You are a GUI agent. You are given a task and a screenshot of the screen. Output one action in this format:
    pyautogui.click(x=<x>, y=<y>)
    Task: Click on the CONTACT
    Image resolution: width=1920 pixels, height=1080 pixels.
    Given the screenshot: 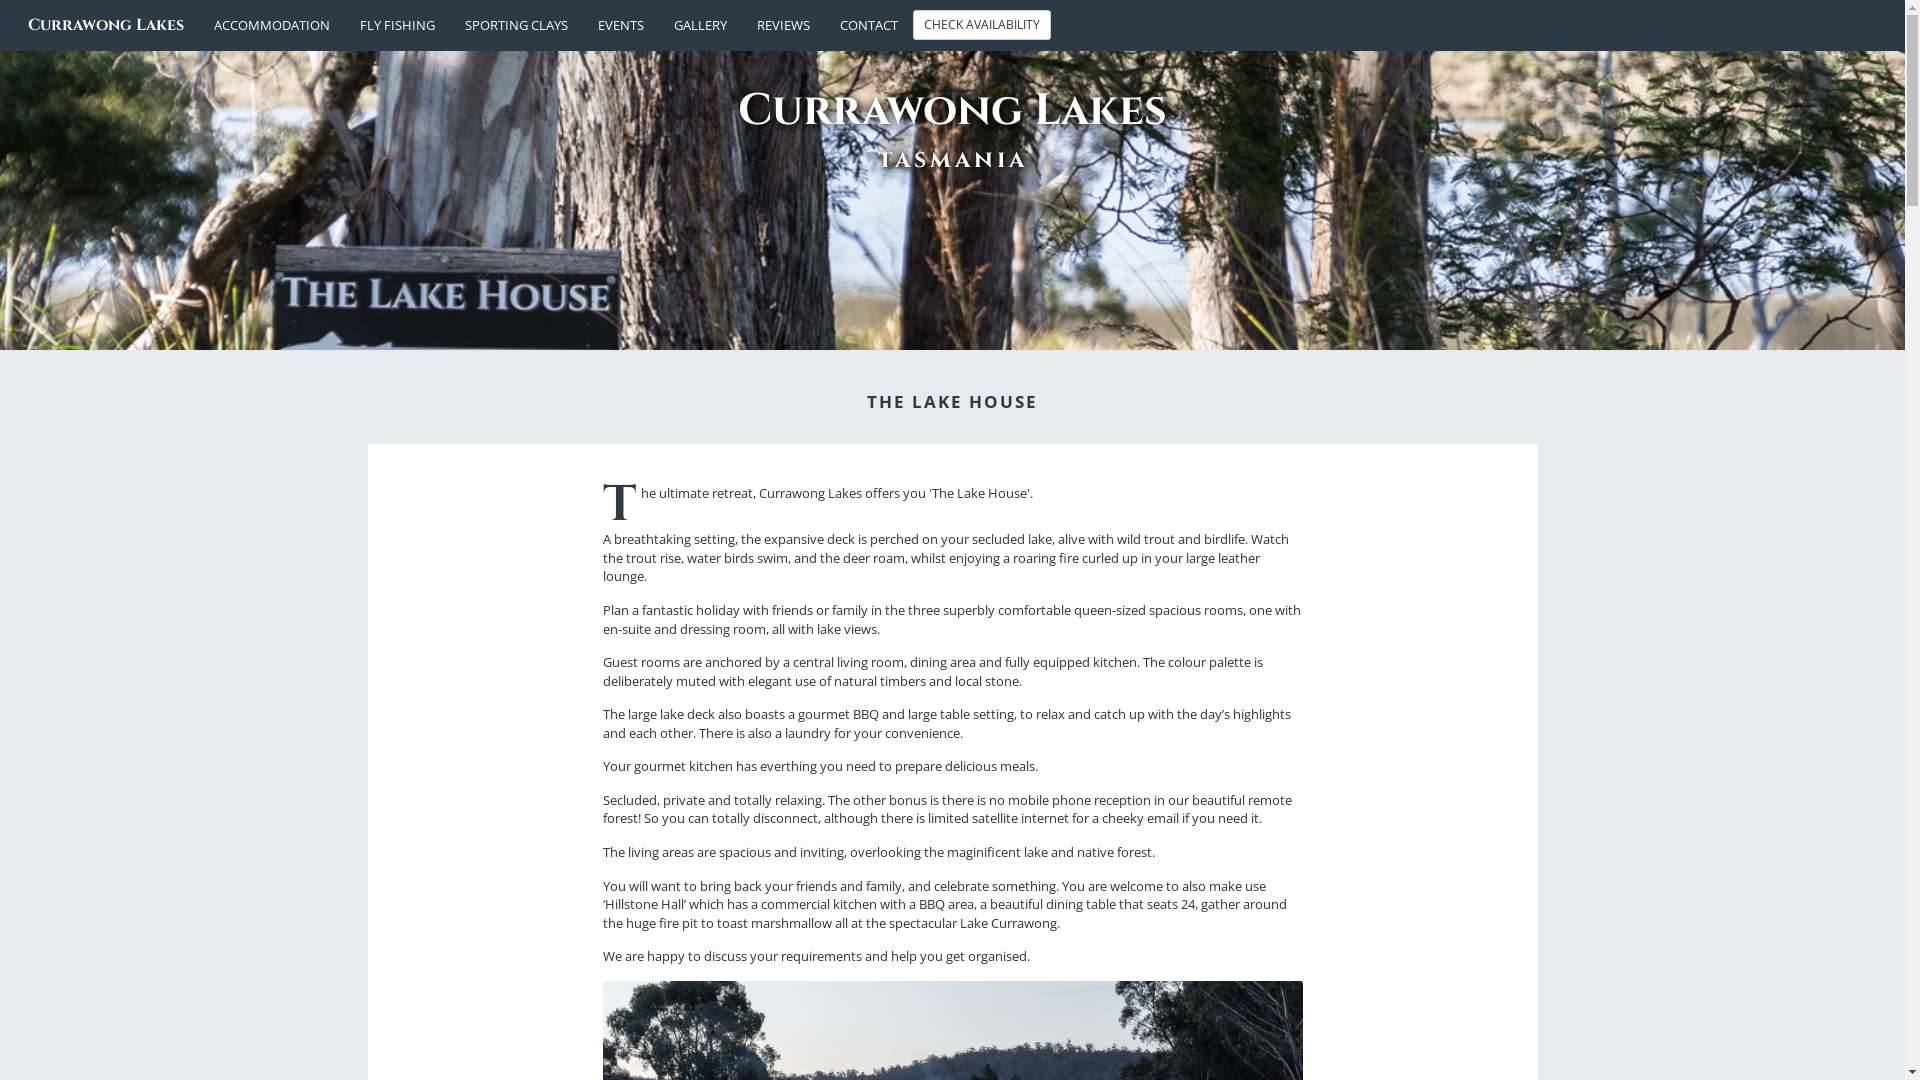 What is the action you would take?
    pyautogui.click(x=869, y=25)
    